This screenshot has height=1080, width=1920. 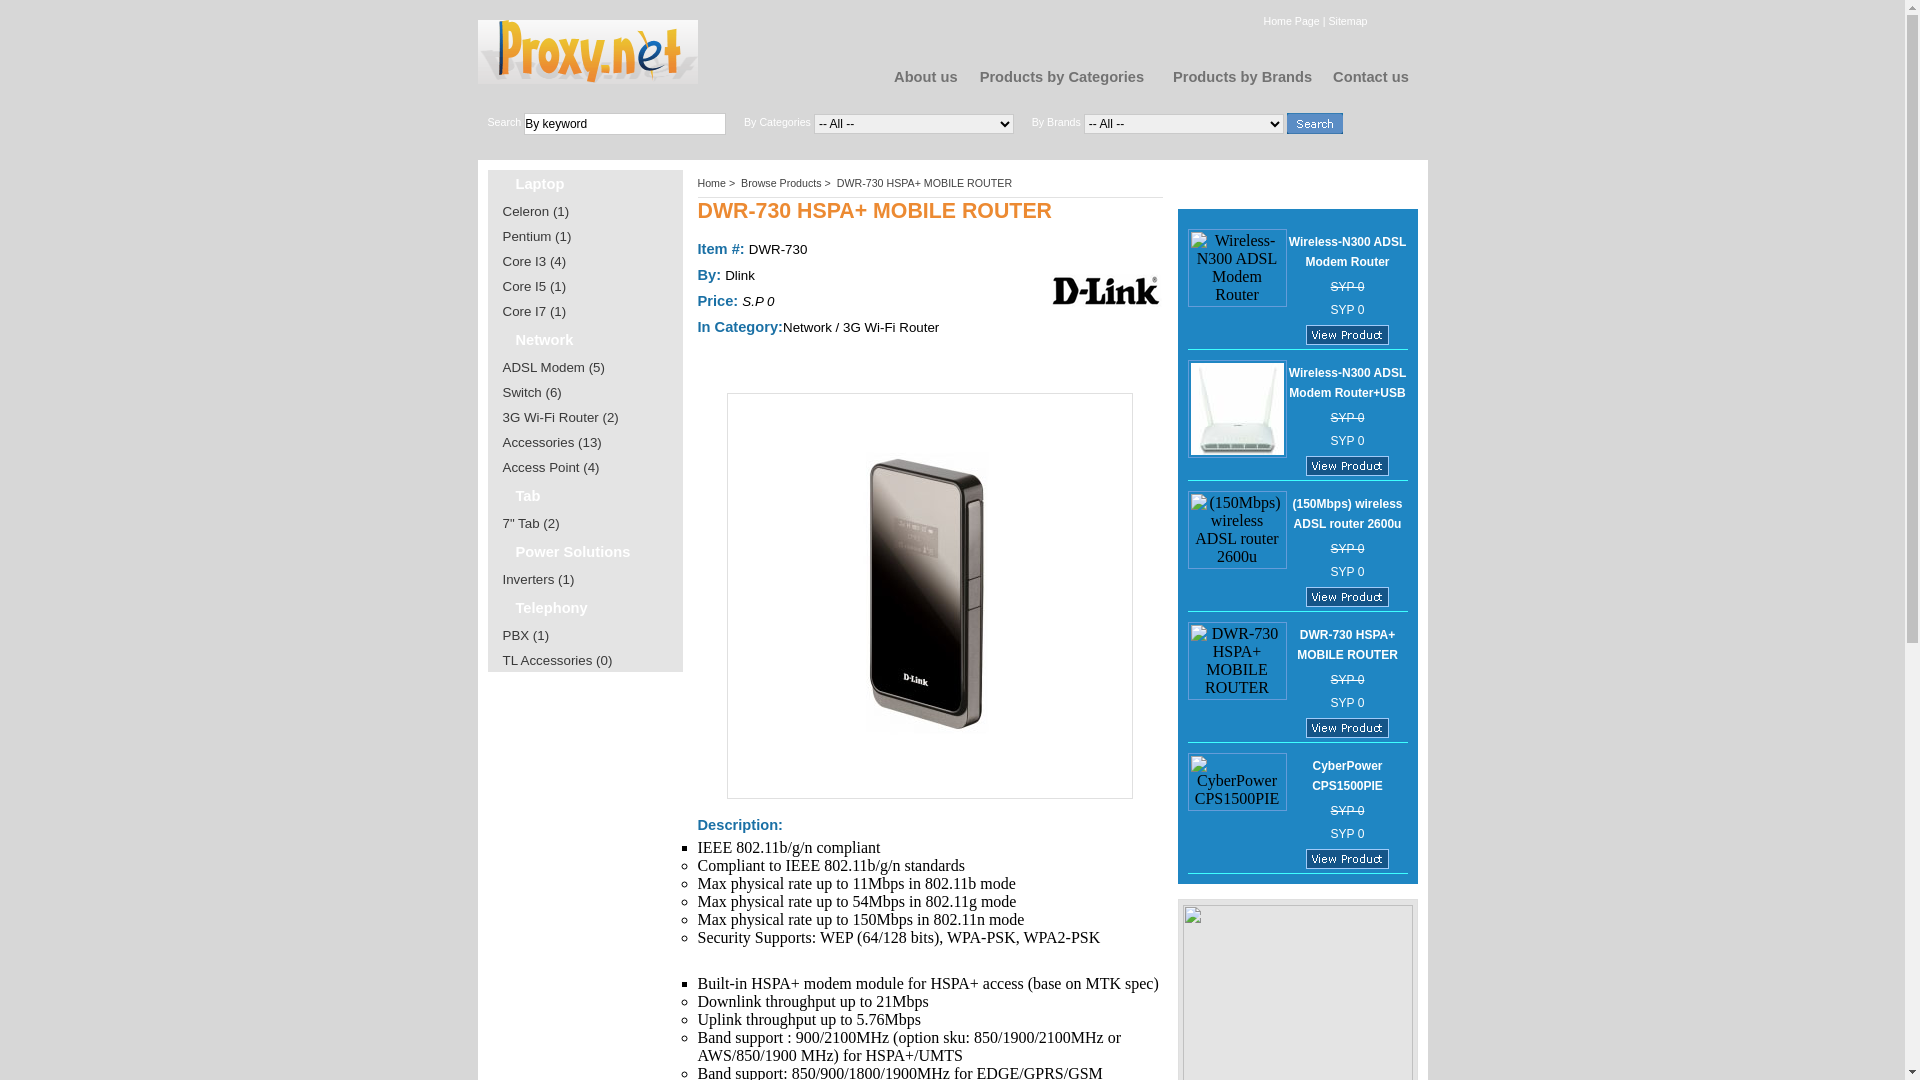 I want to click on Core I7 (1), so click(x=534, y=312).